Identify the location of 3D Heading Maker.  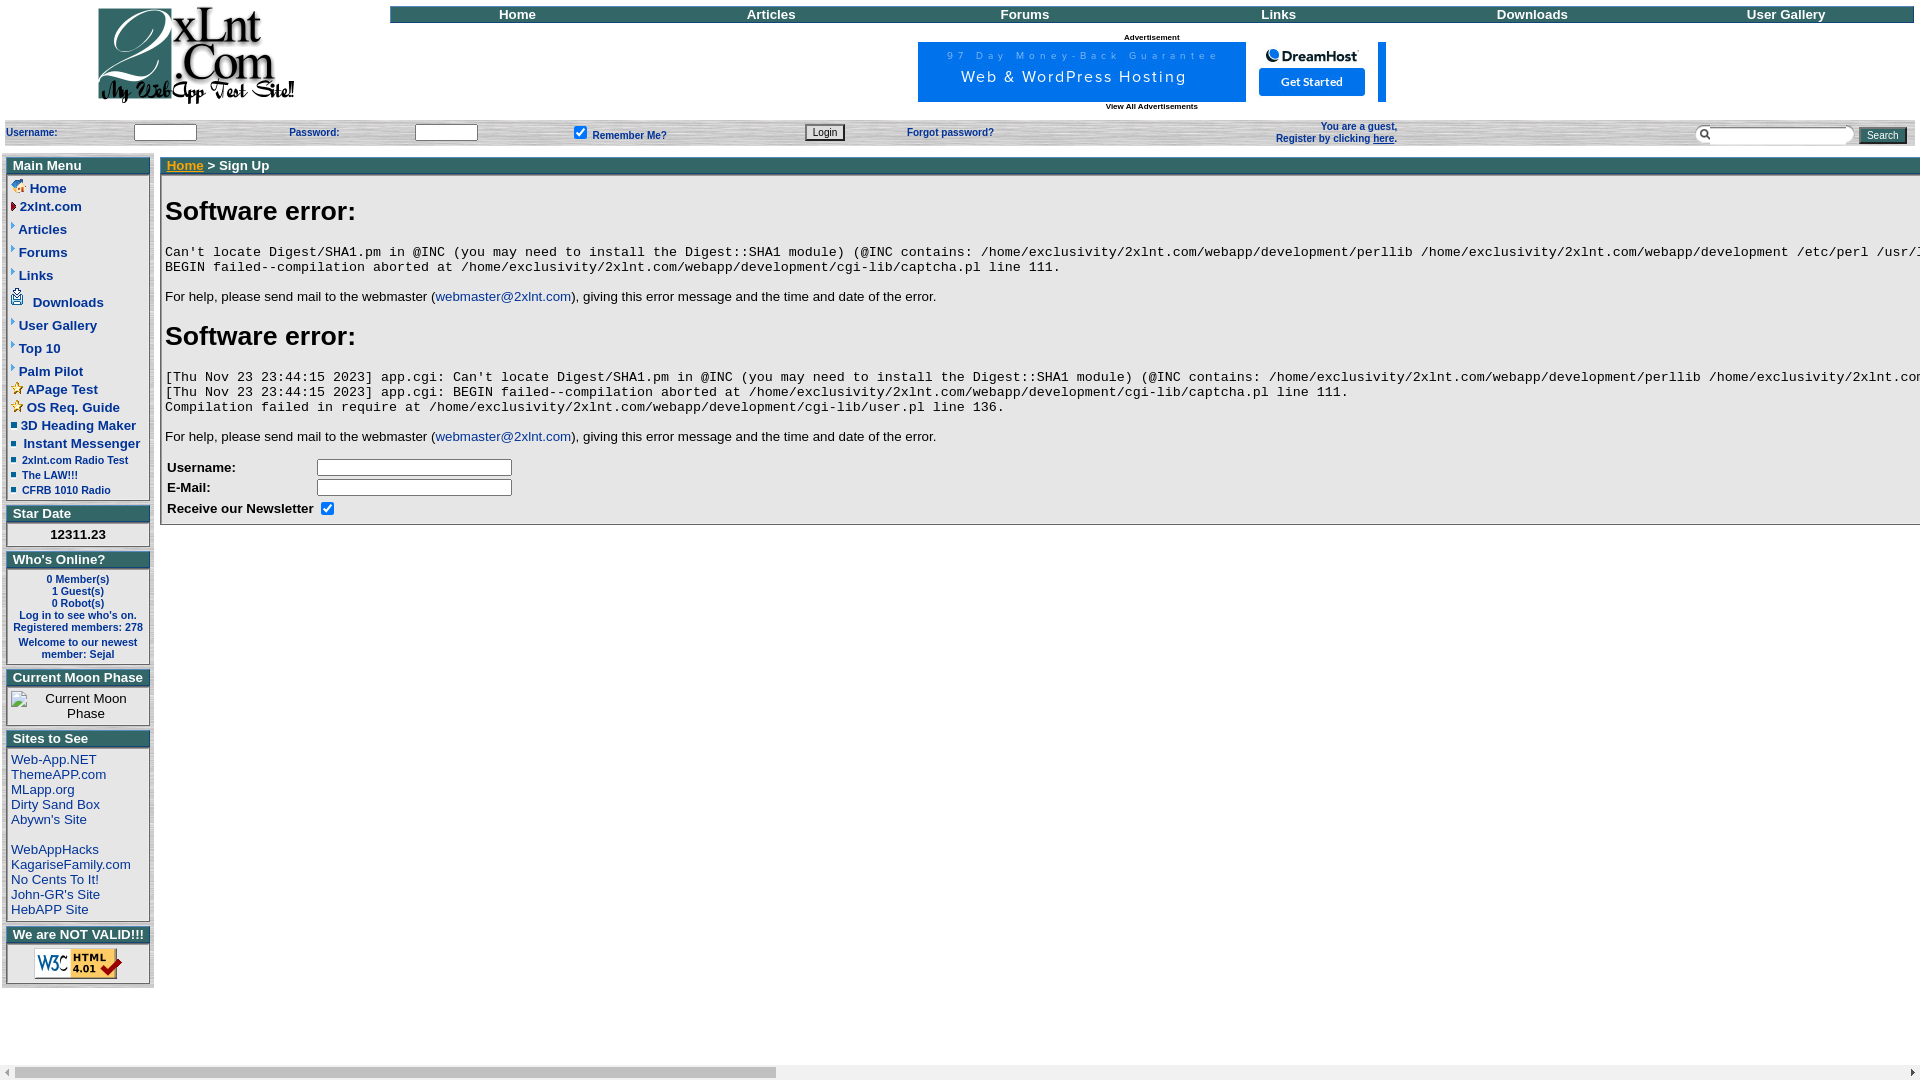
(79, 426).